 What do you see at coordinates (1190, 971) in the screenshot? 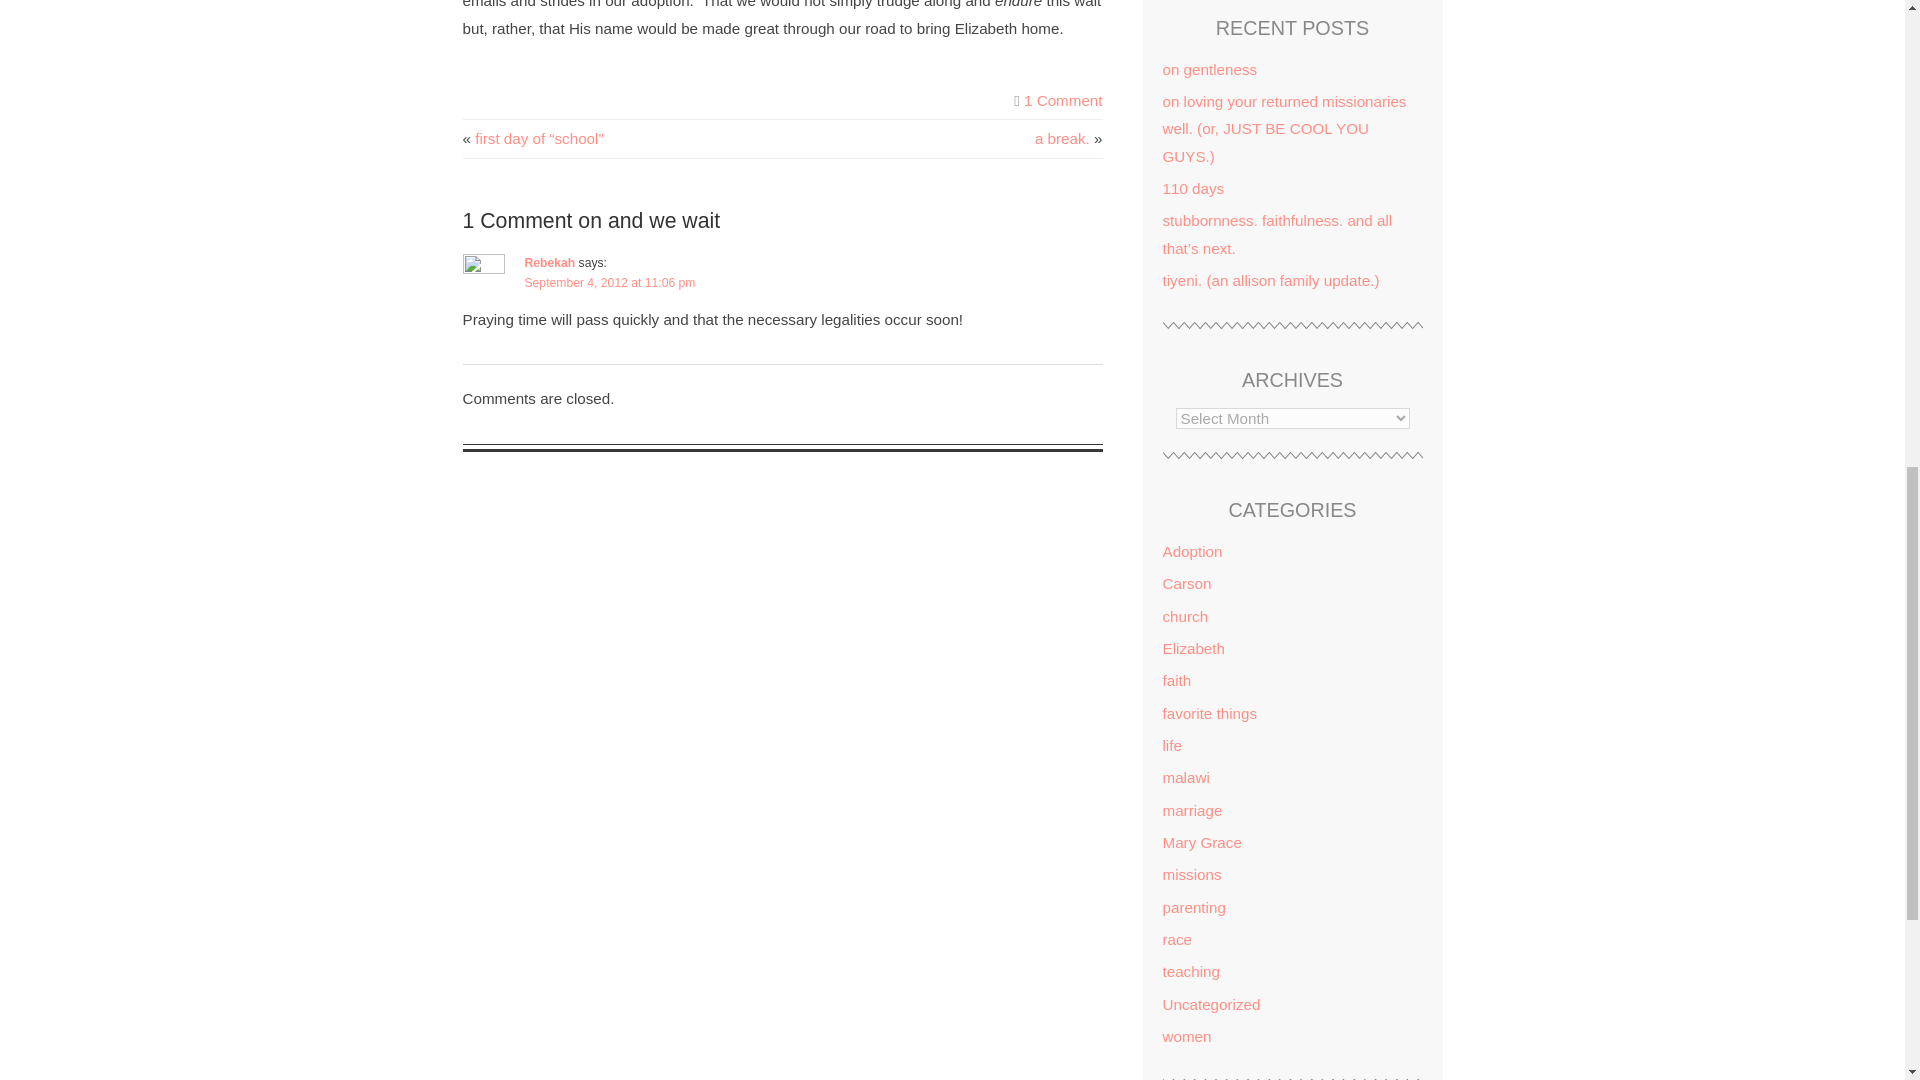
I see `teaching` at bounding box center [1190, 971].